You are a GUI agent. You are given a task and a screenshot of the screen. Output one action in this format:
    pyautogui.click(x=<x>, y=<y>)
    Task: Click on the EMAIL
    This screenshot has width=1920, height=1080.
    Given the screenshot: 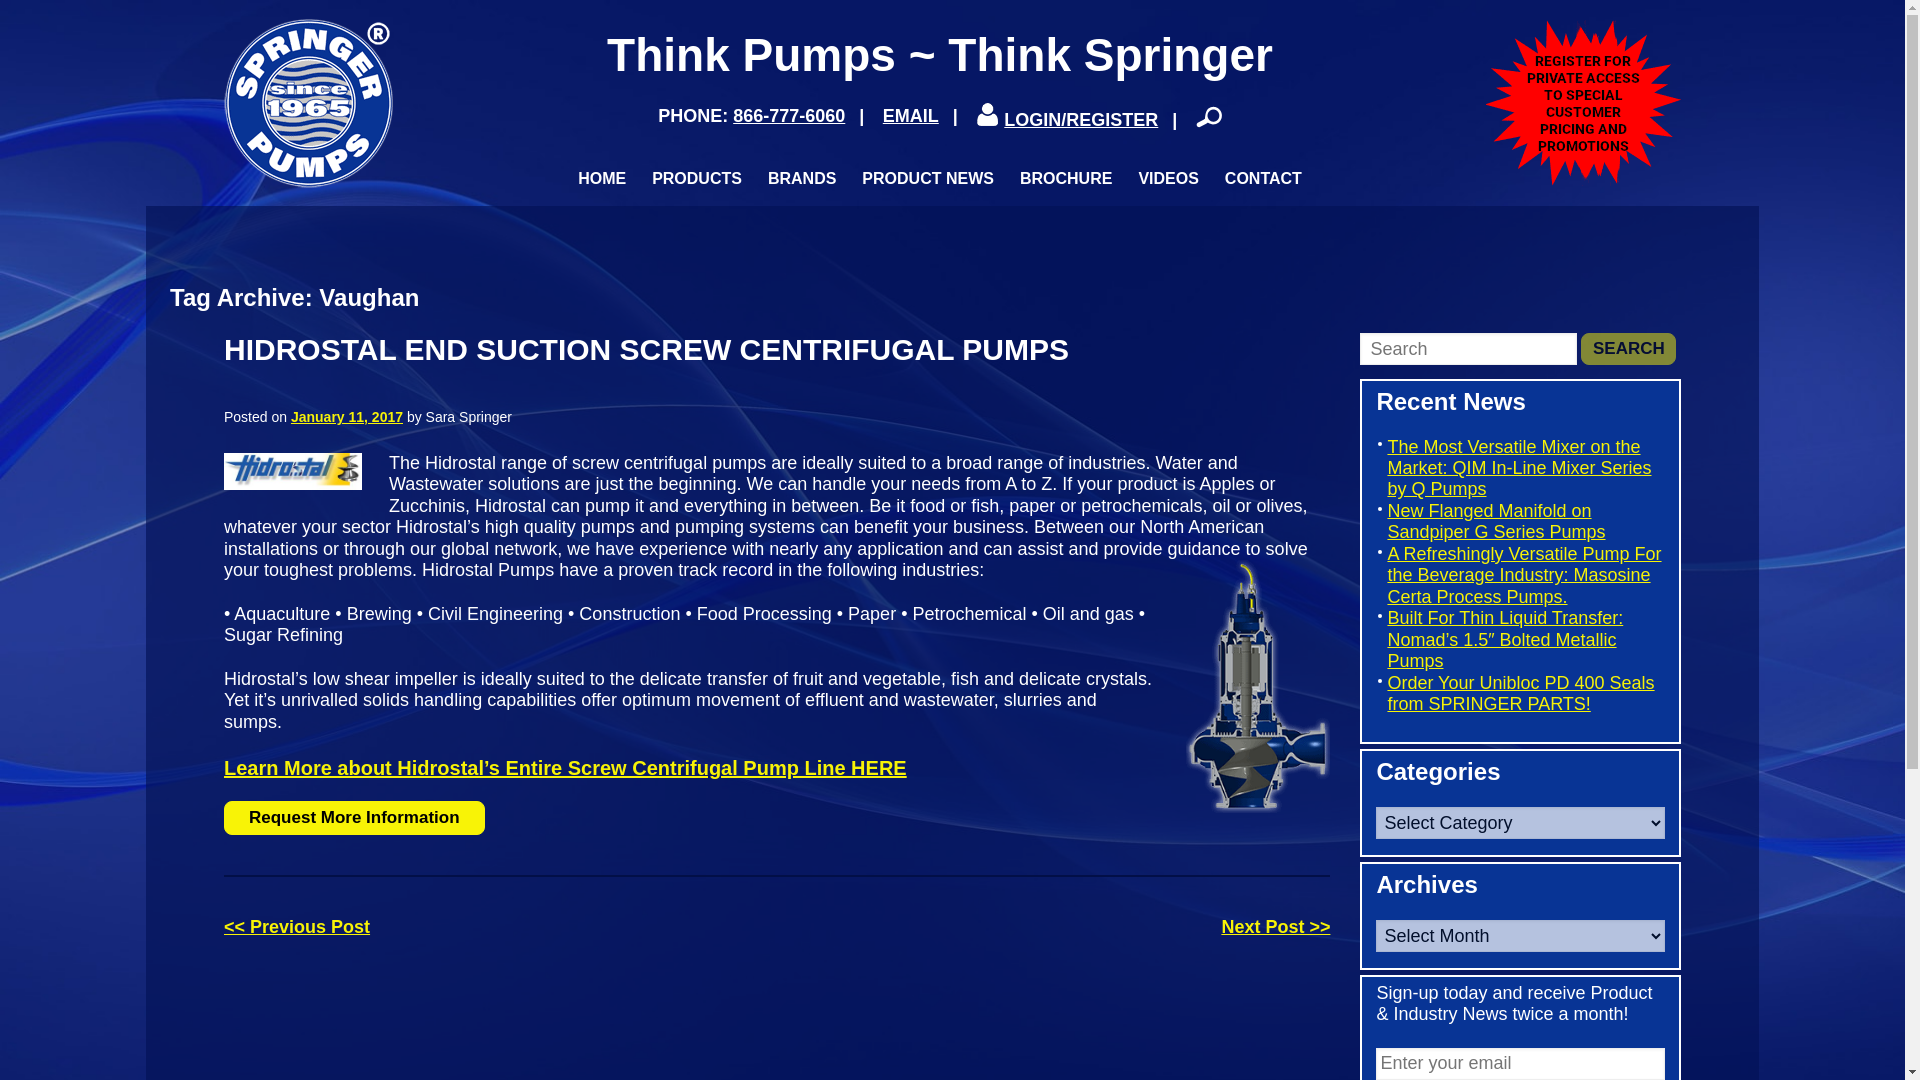 What is the action you would take?
    pyautogui.click(x=910, y=116)
    